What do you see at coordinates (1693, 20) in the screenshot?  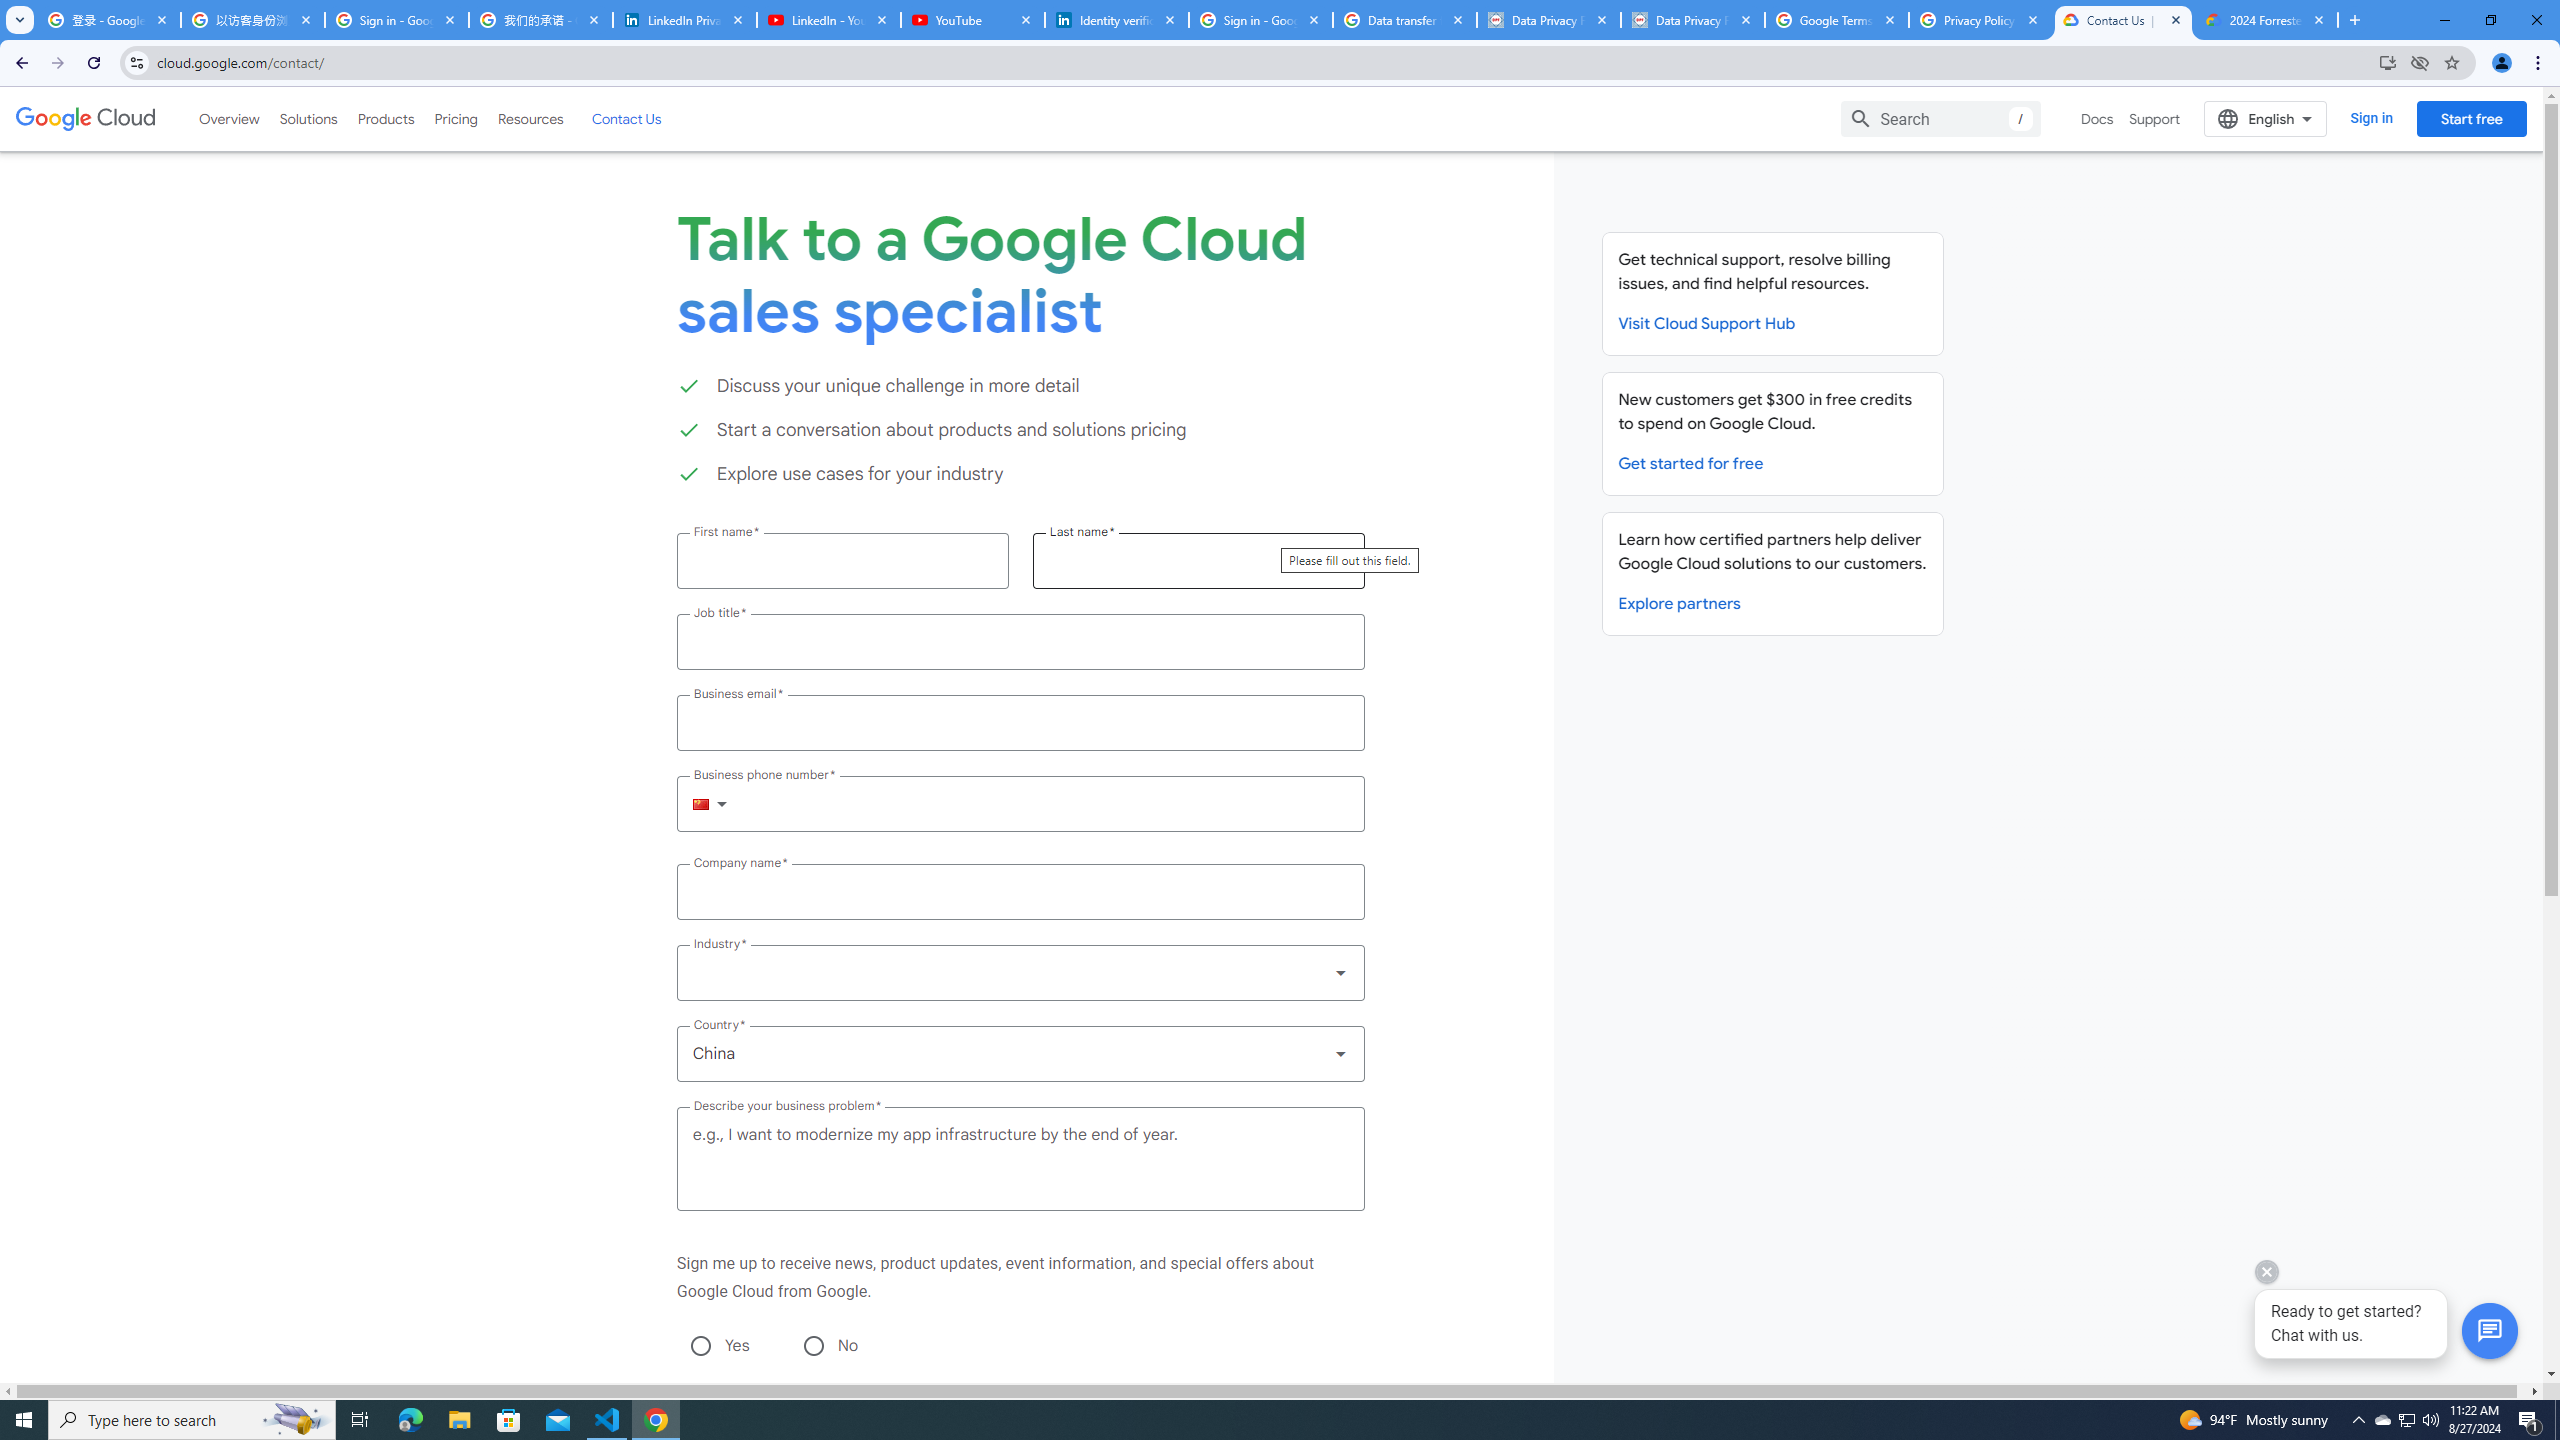 I see `Data Privacy Framework` at bounding box center [1693, 20].